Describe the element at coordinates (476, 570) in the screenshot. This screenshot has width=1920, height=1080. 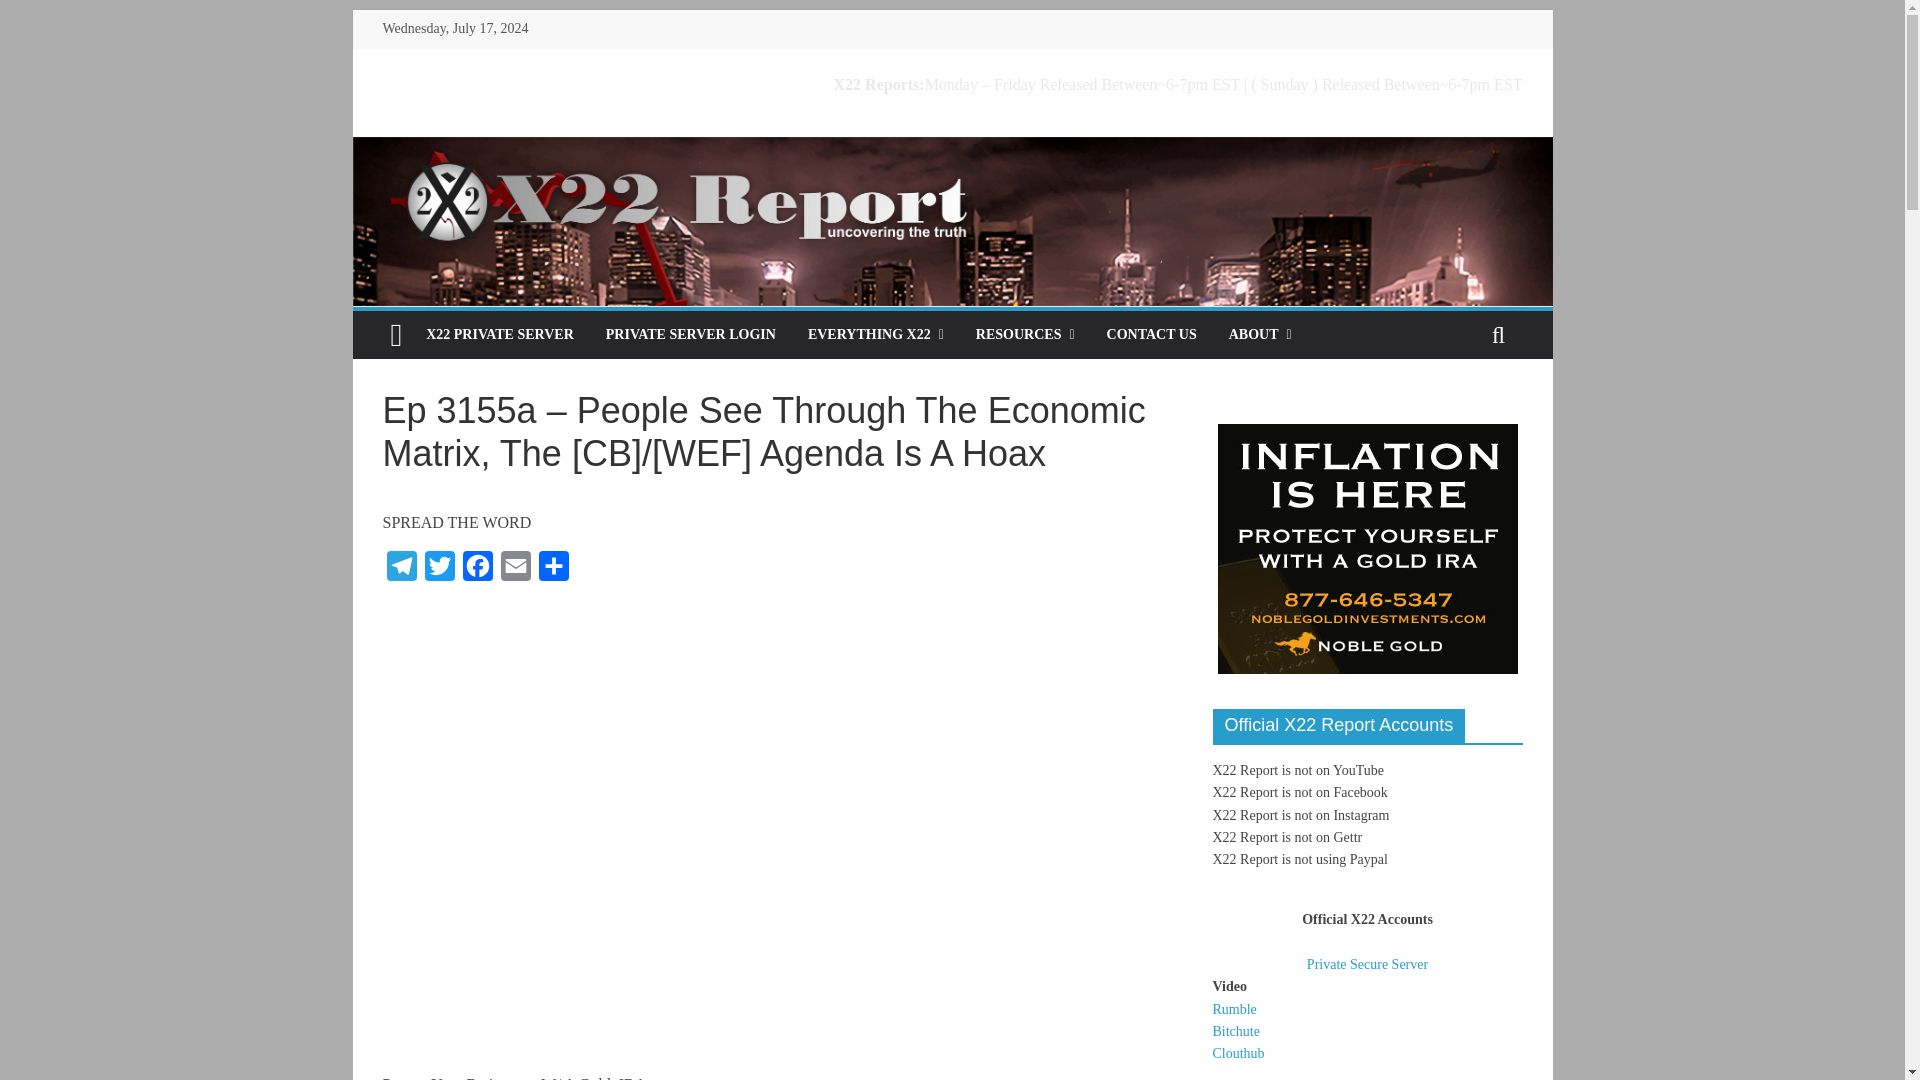
I see `Facebook` at that location.